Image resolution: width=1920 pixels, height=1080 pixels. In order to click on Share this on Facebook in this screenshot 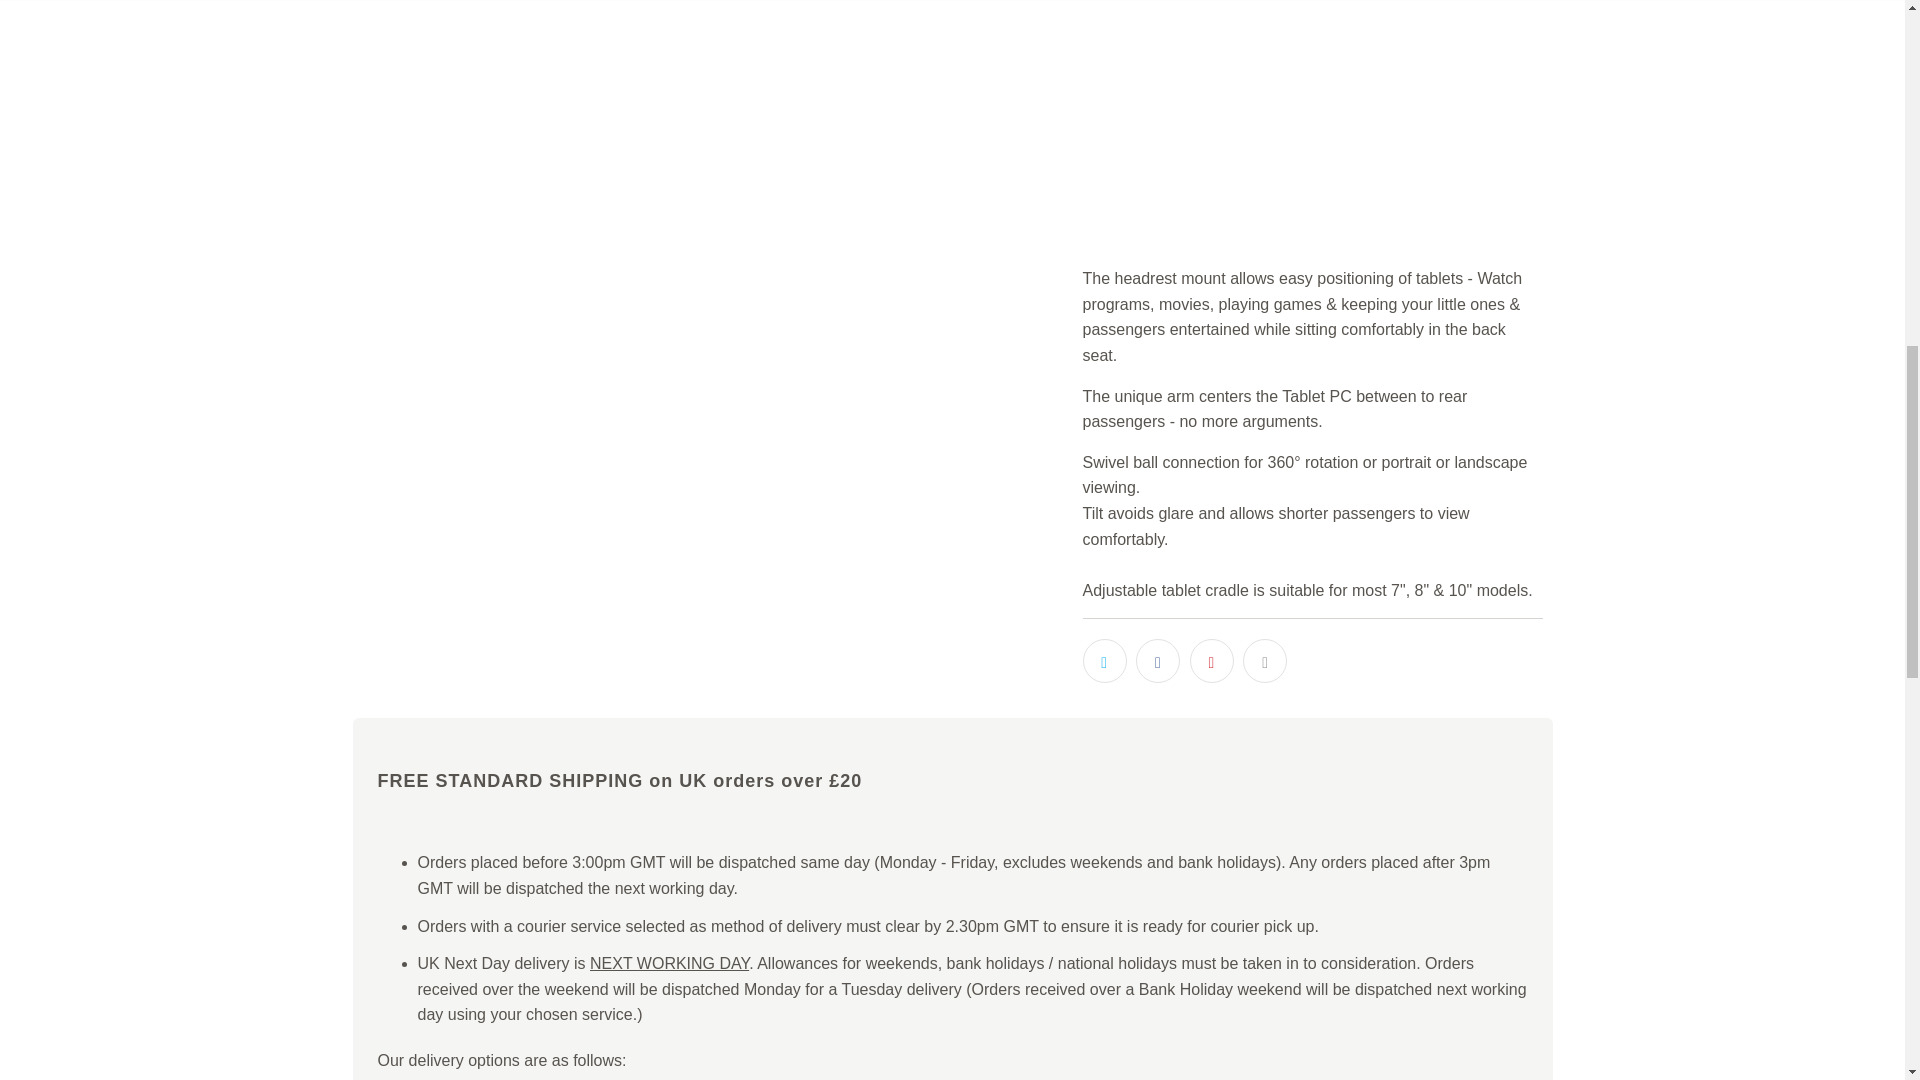, I will do `click(1158, 660)`.